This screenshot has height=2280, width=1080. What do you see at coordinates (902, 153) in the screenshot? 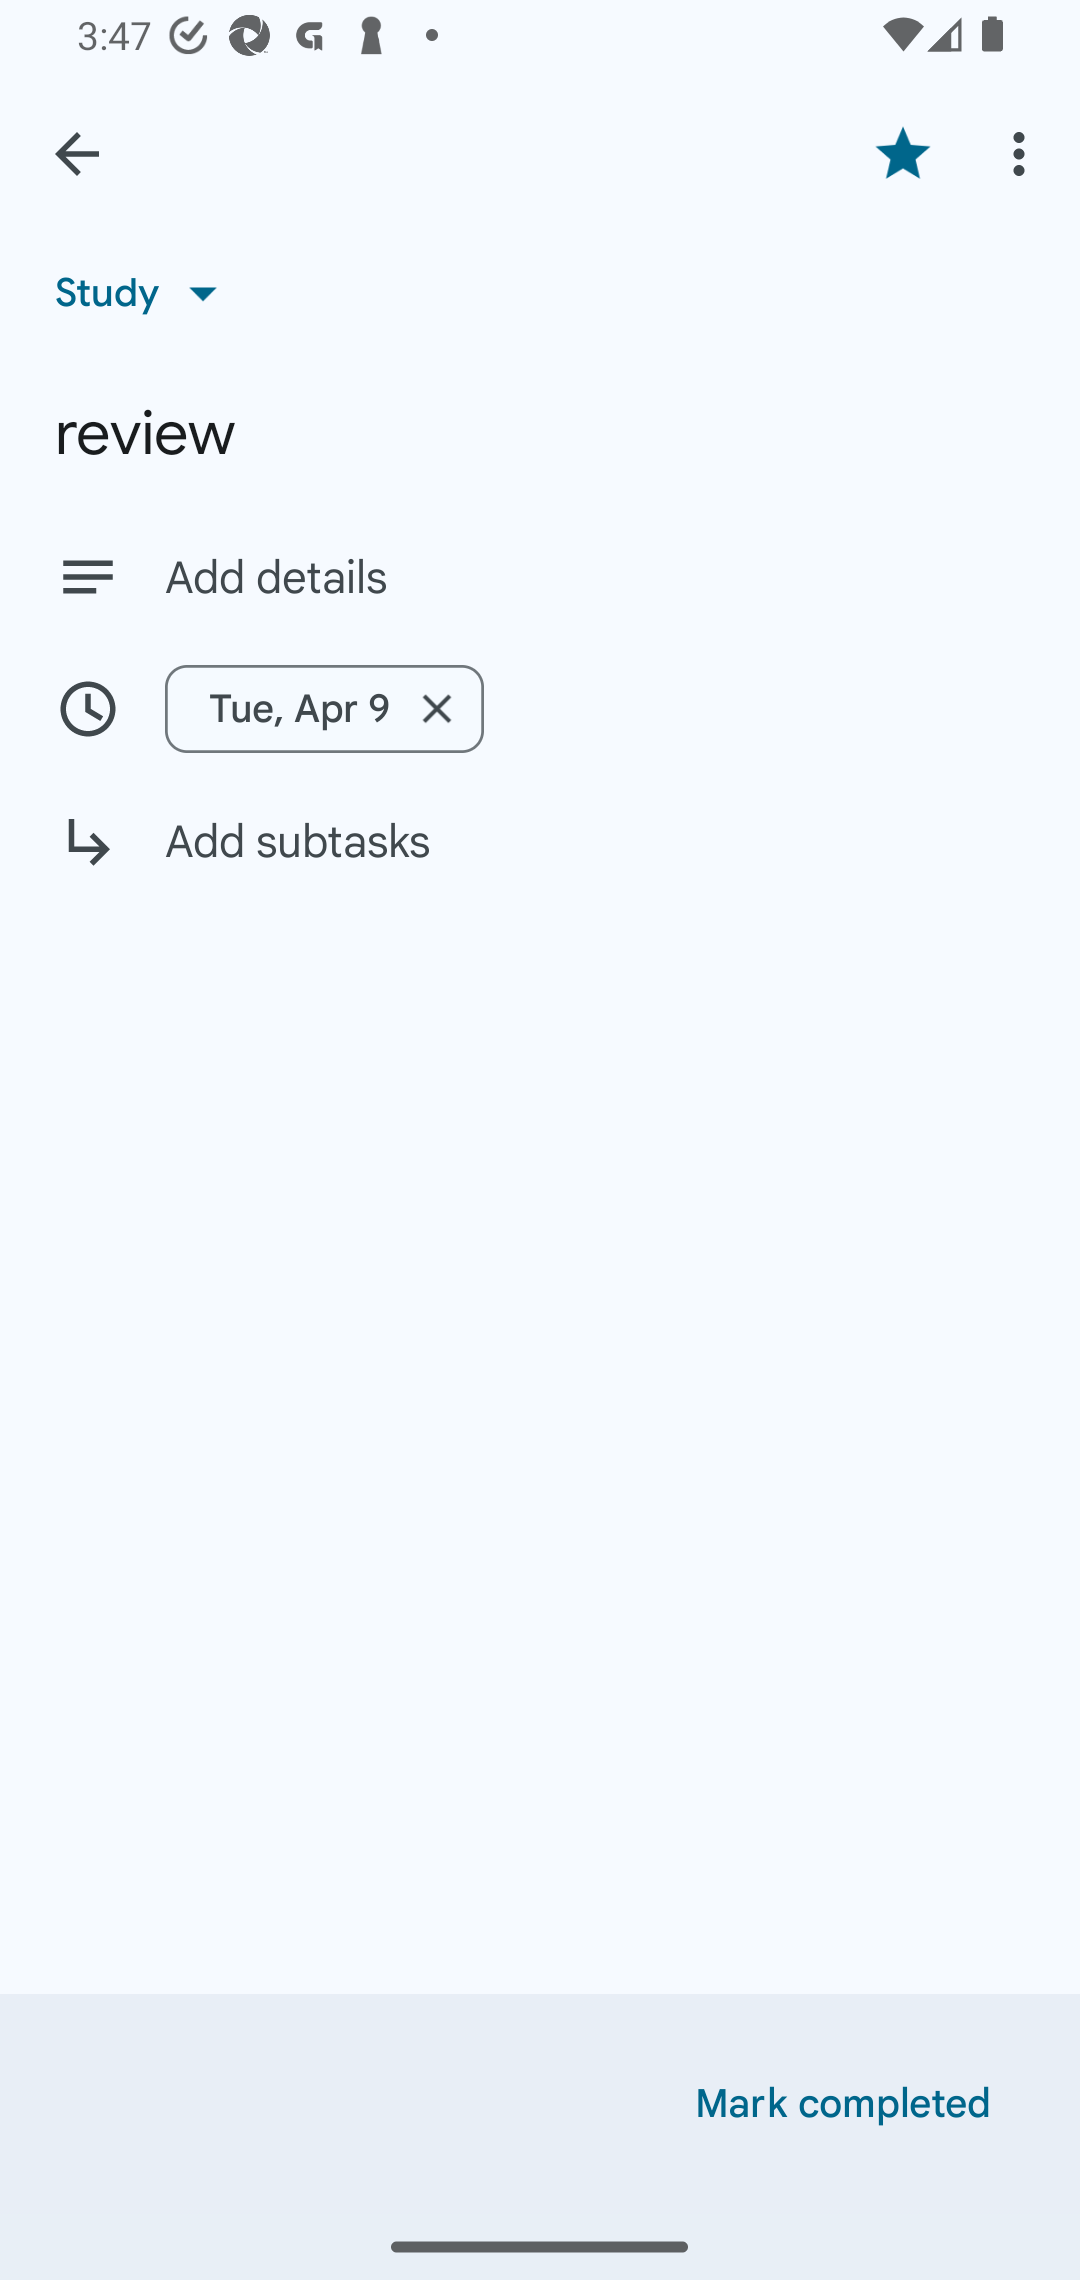
I see `Remove star` at bounding box center [902, 153].